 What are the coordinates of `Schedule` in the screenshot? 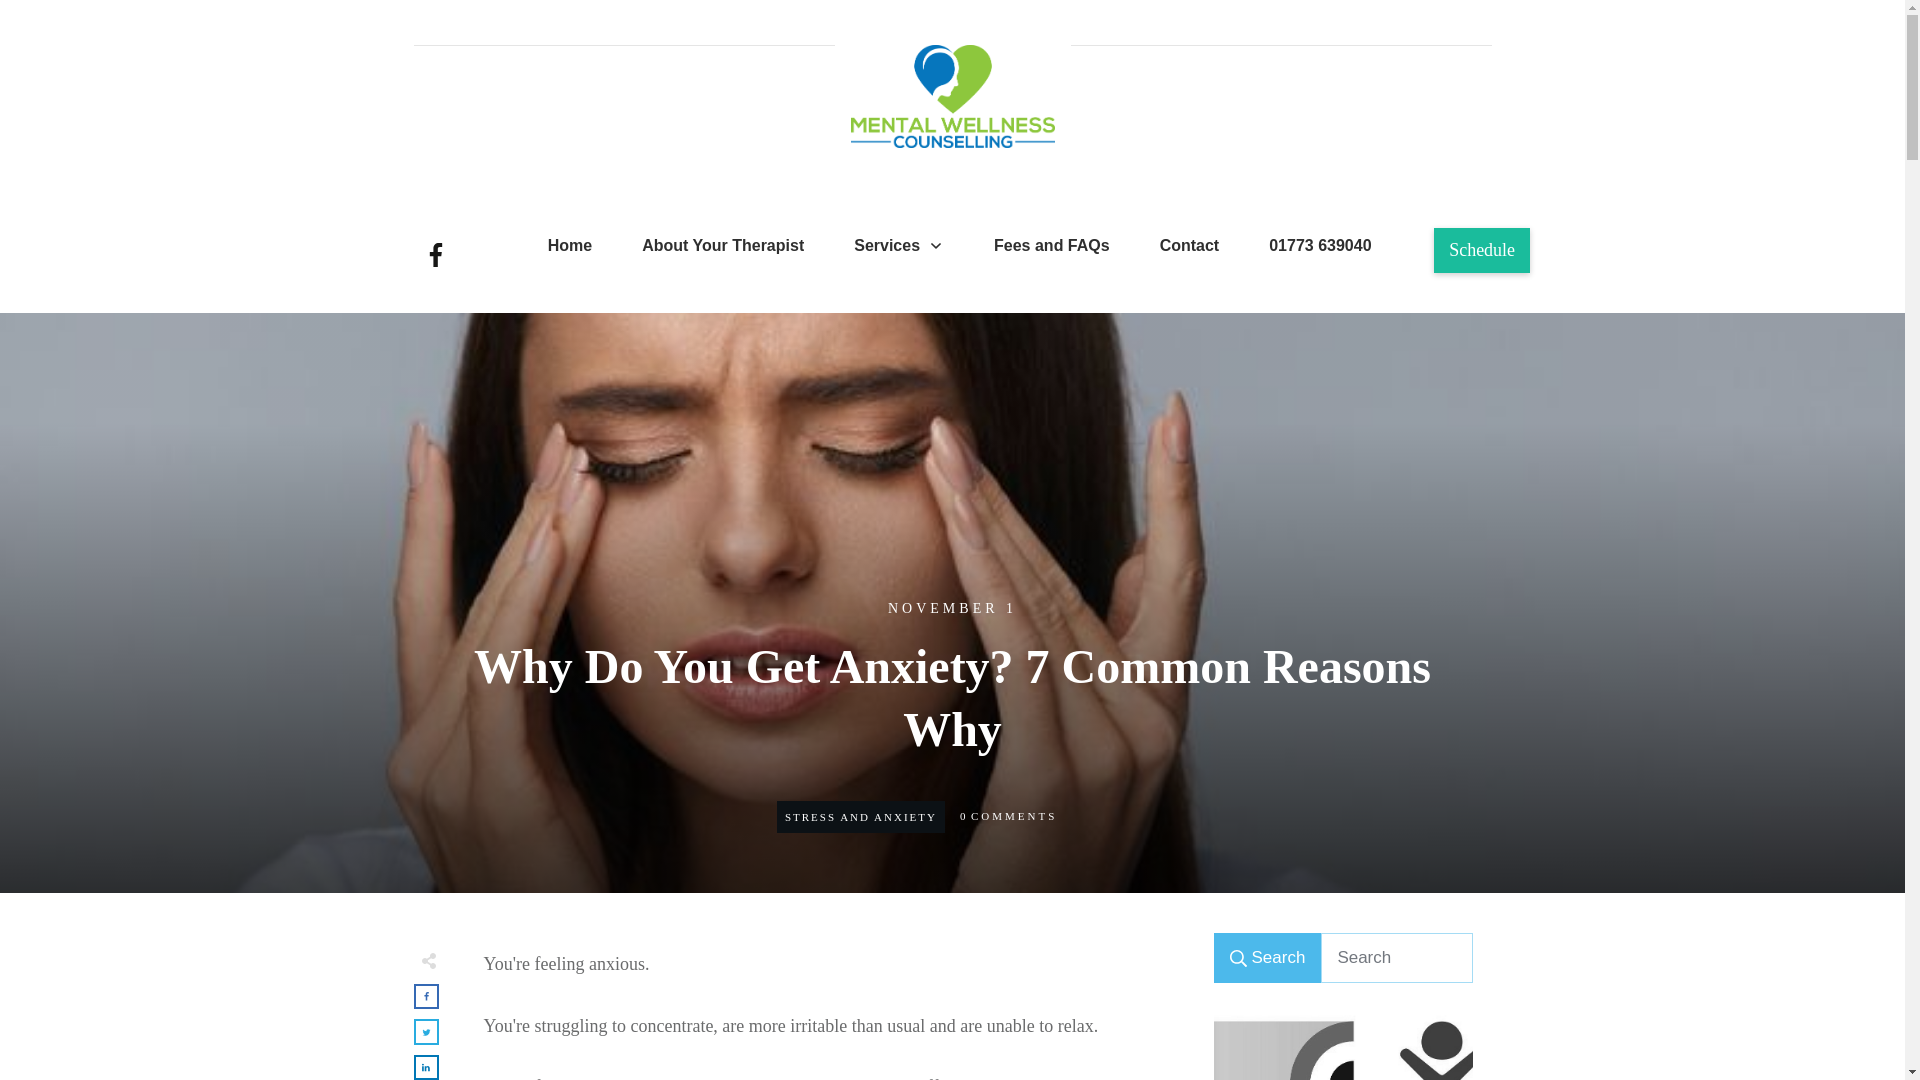 It's located at (1482, 250).